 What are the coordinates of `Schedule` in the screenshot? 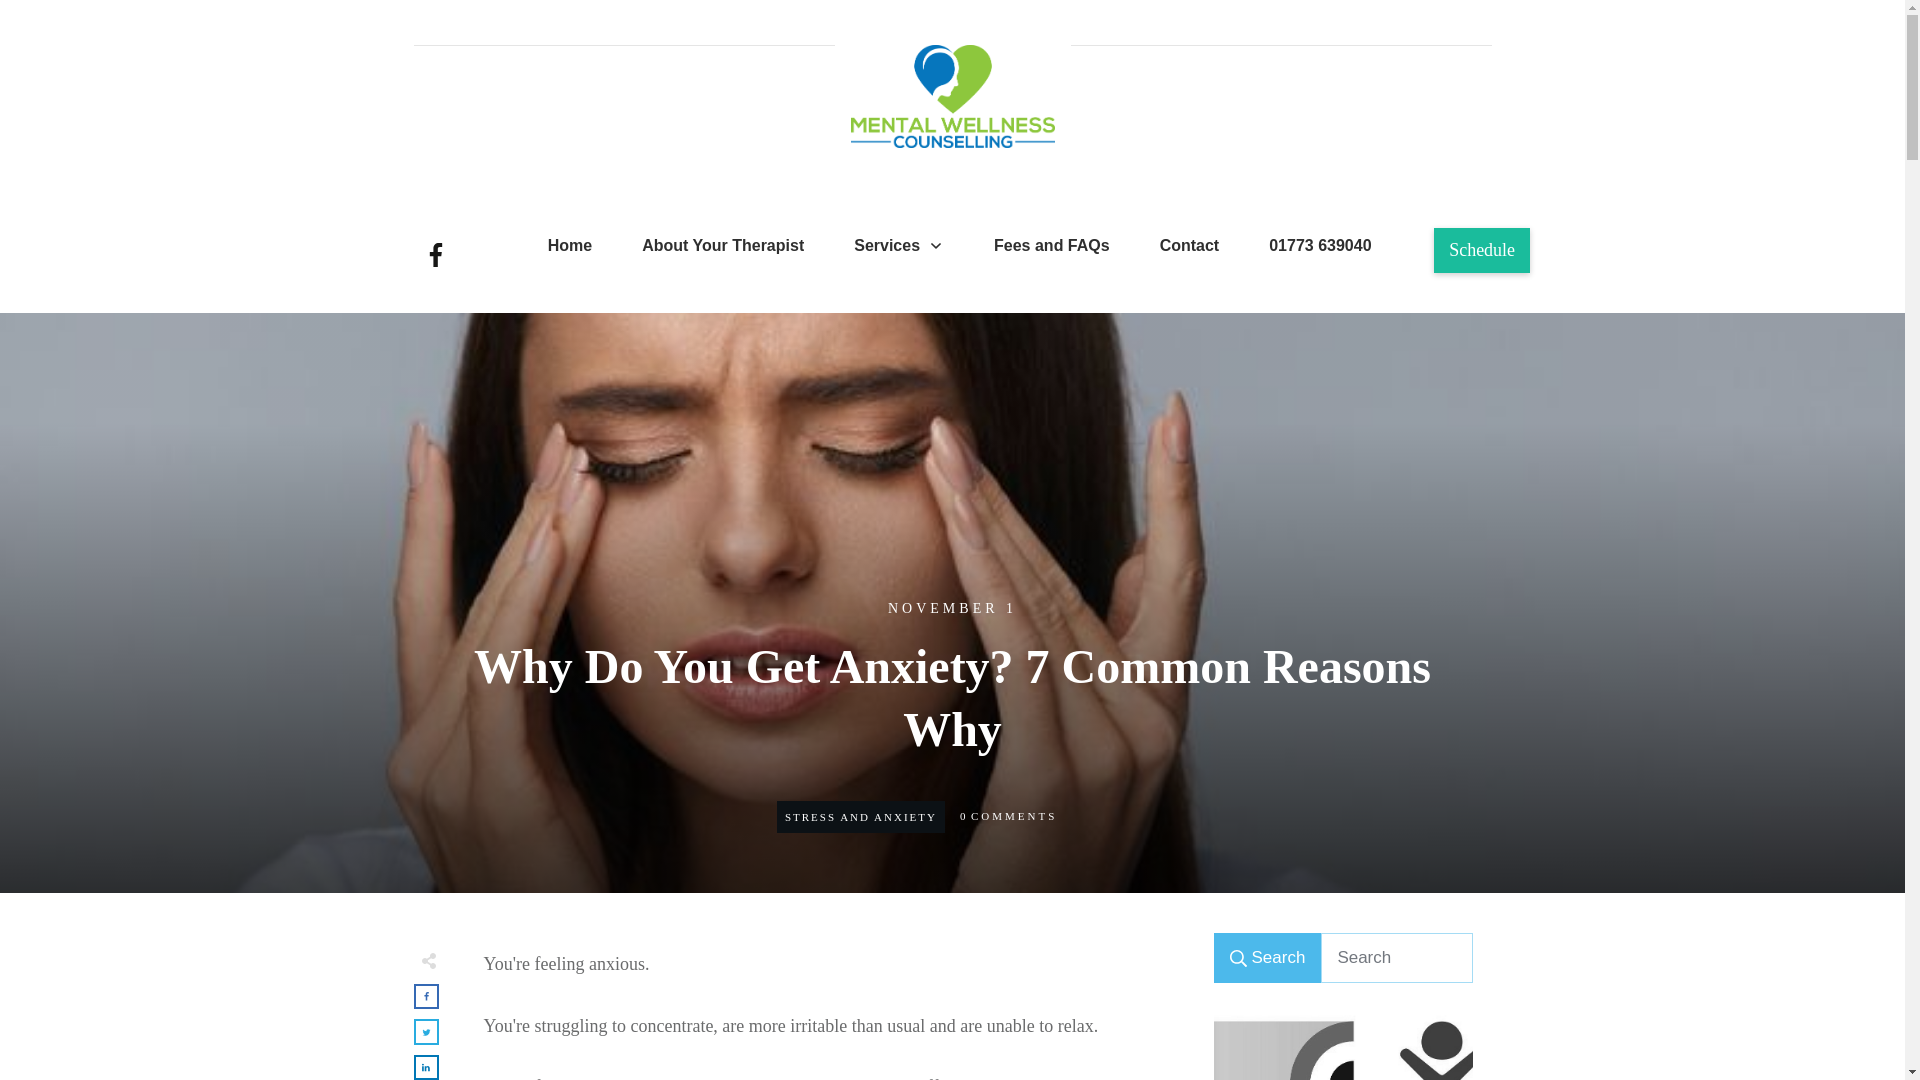 It's located at (1482, 250).